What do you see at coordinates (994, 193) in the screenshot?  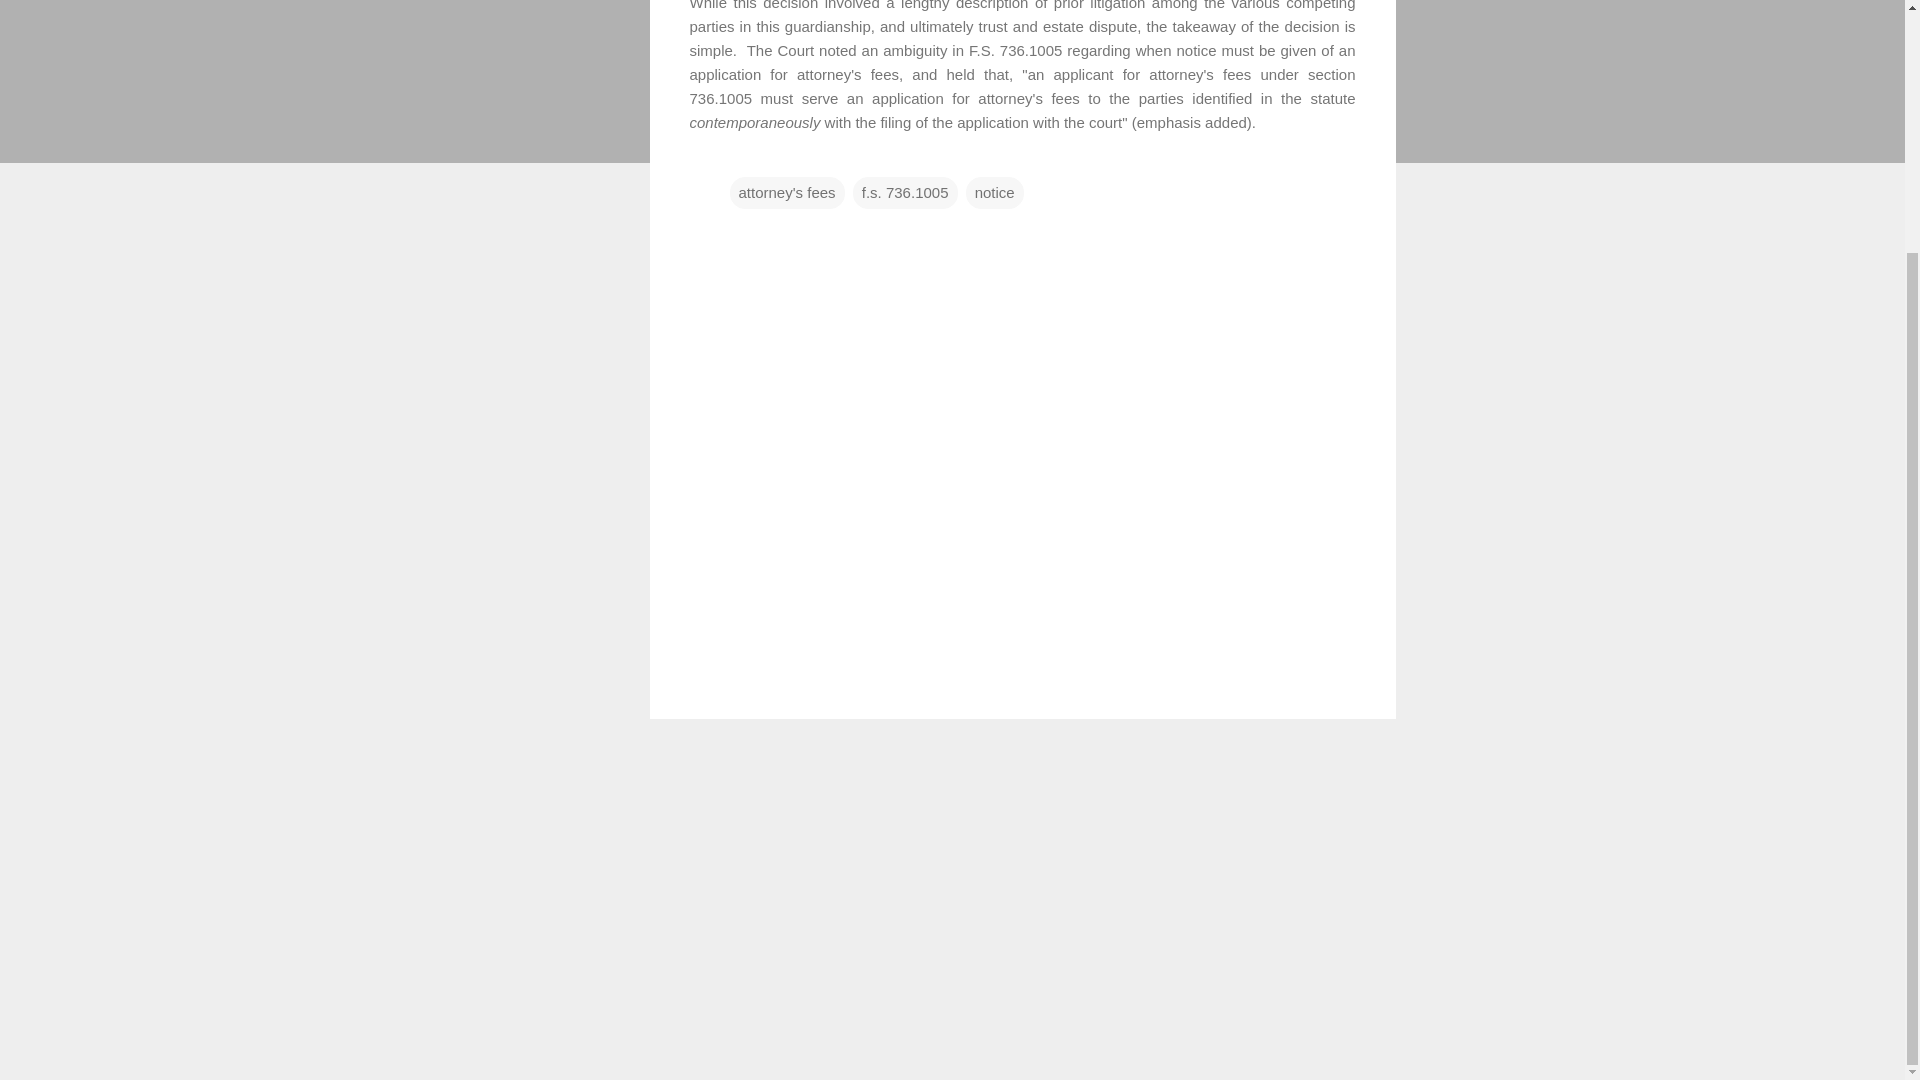 I see `notice` at bounding box center [994, 193].